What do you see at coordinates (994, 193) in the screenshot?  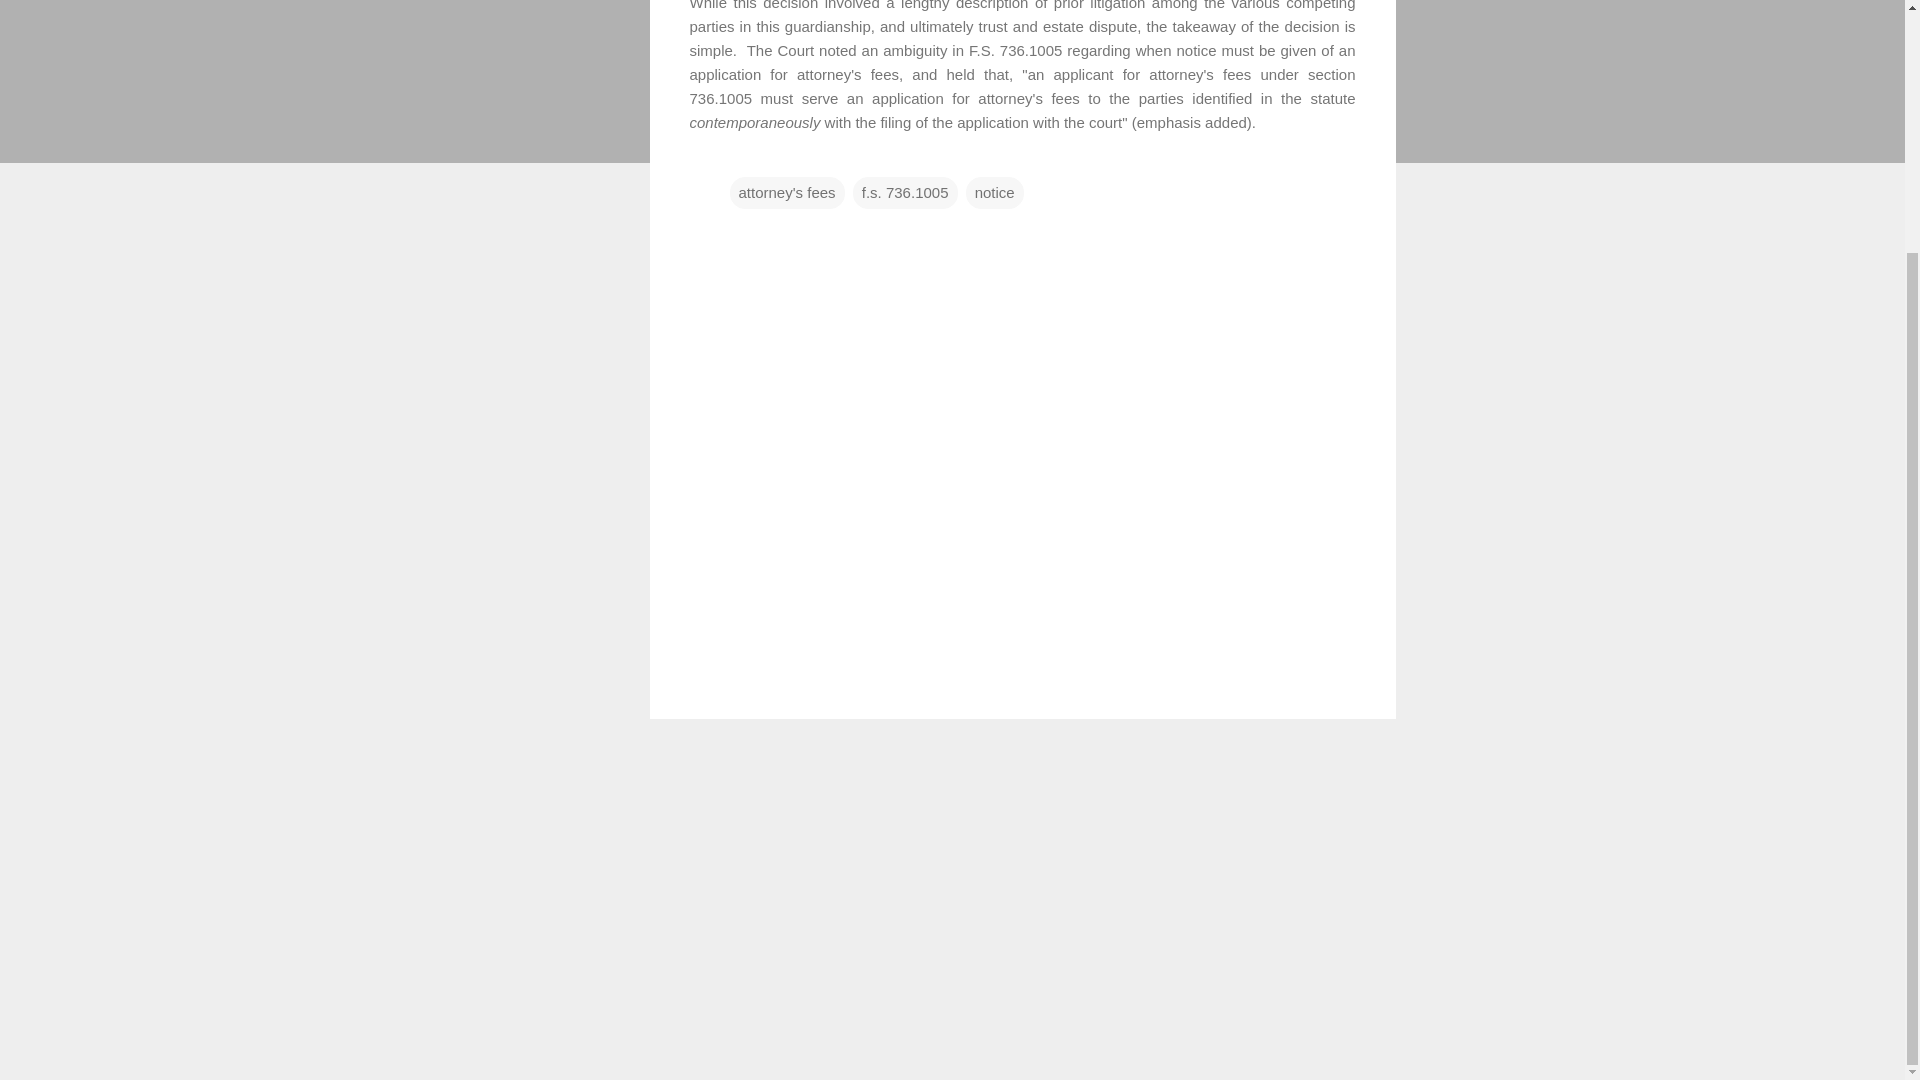 I see `notice` at bounding box center [994, 193].